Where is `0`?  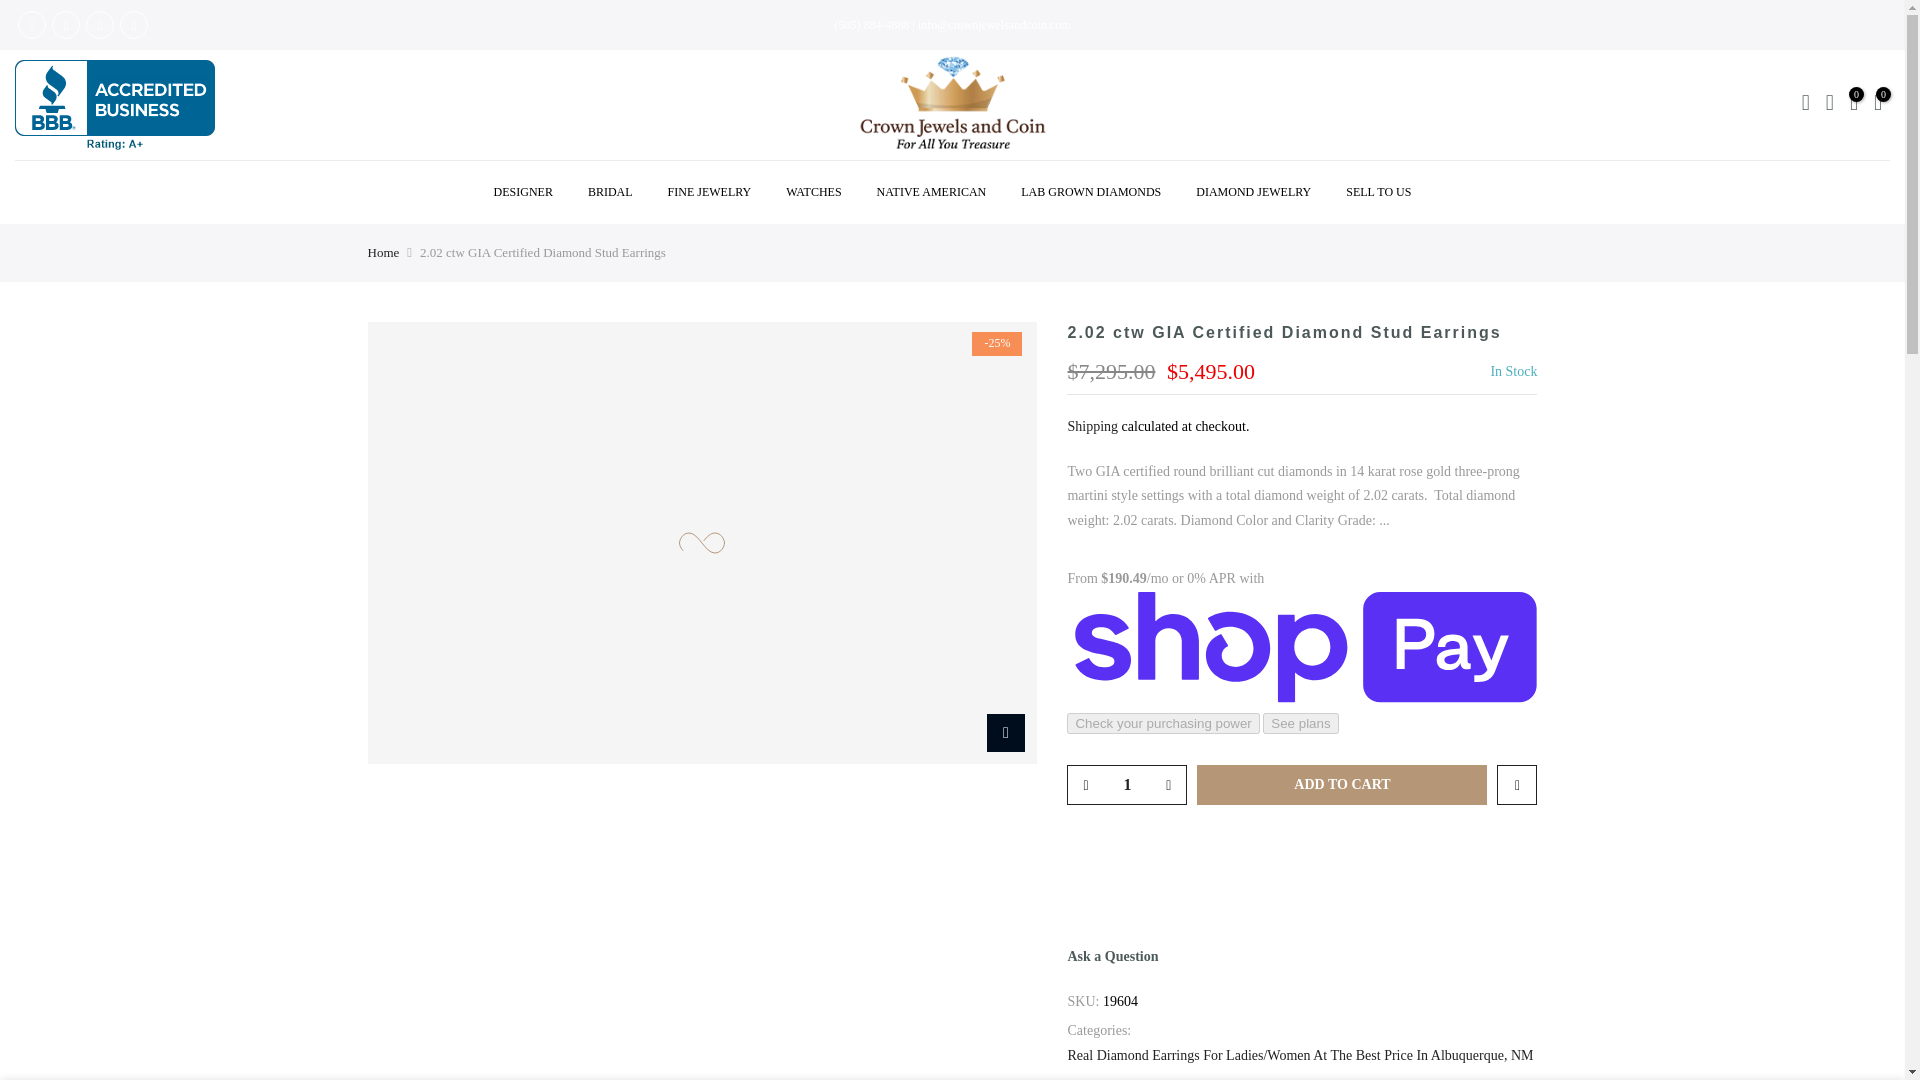 0 is located at coordinates (1854, 104).